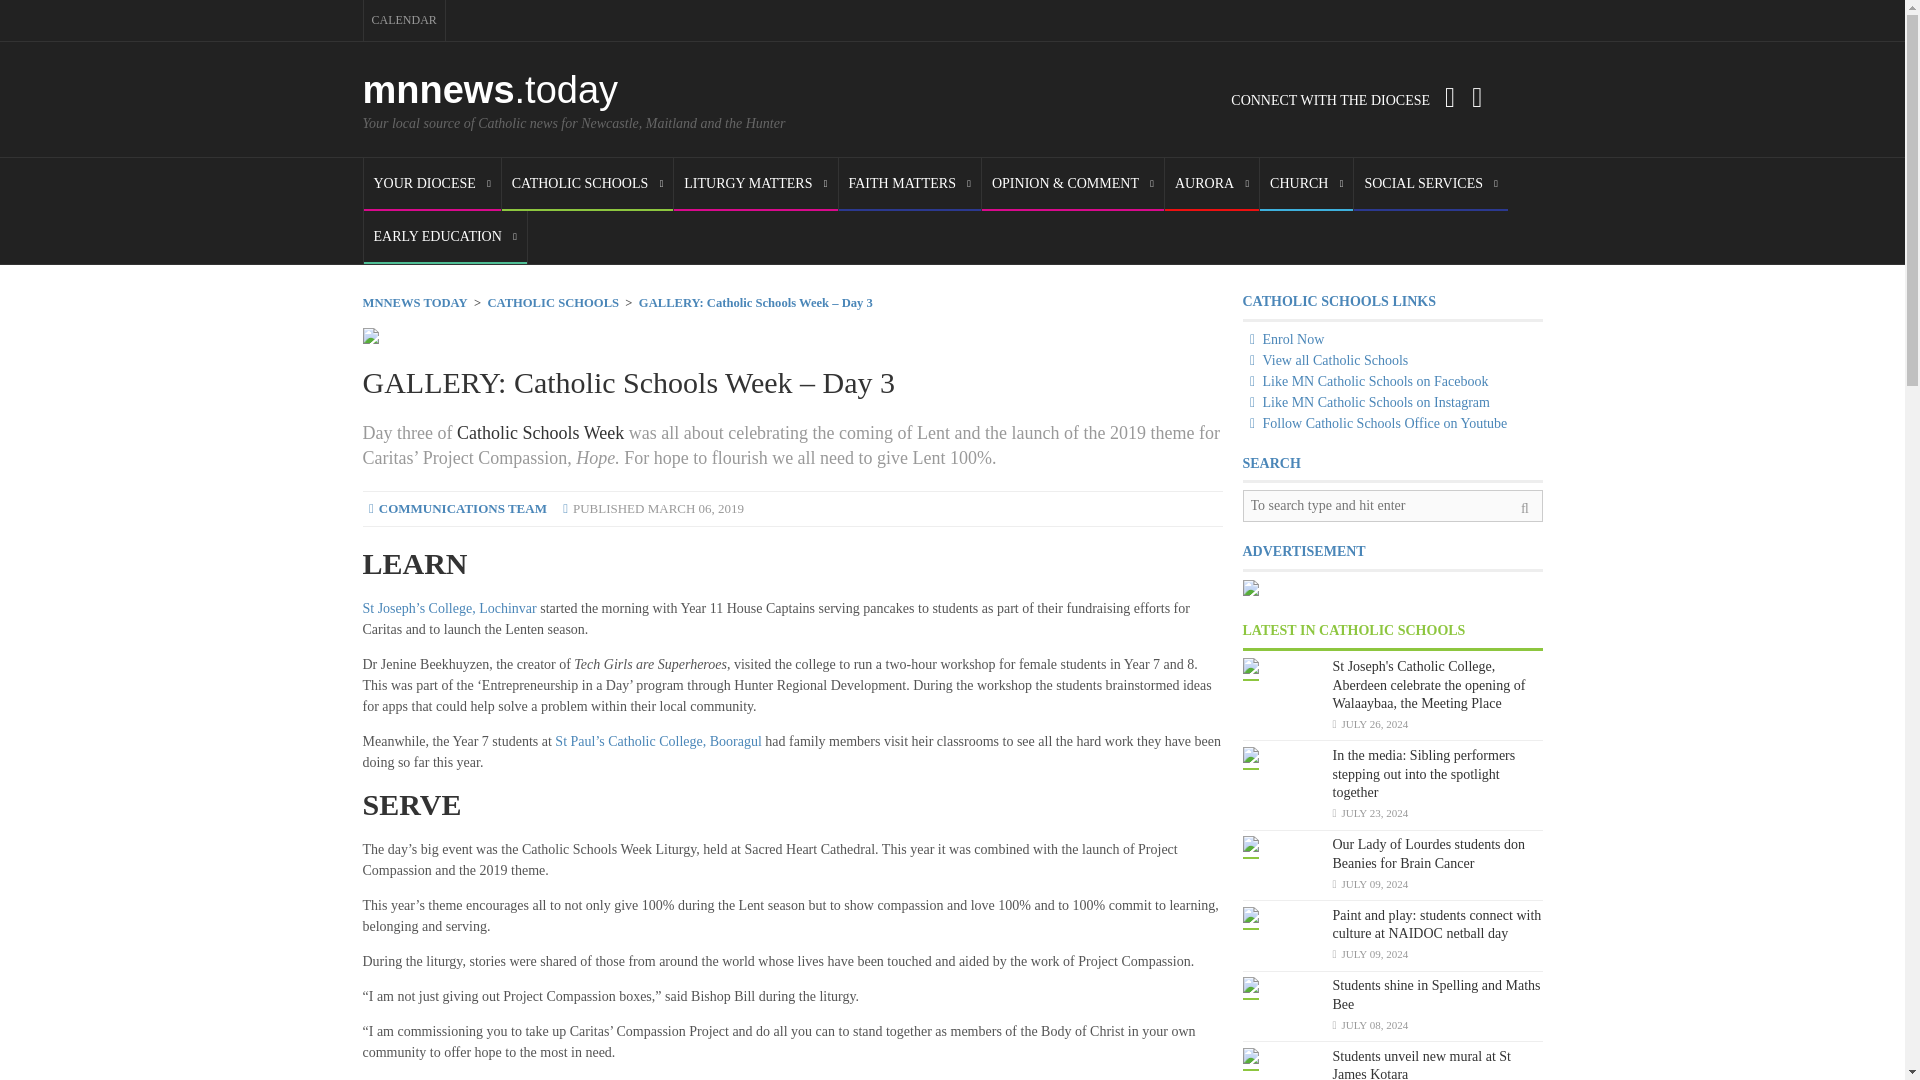 Image resolution: width=1920 pixels, height=1080 pixels. I want to click on LITURGY MATTERS, so click(755, 184).